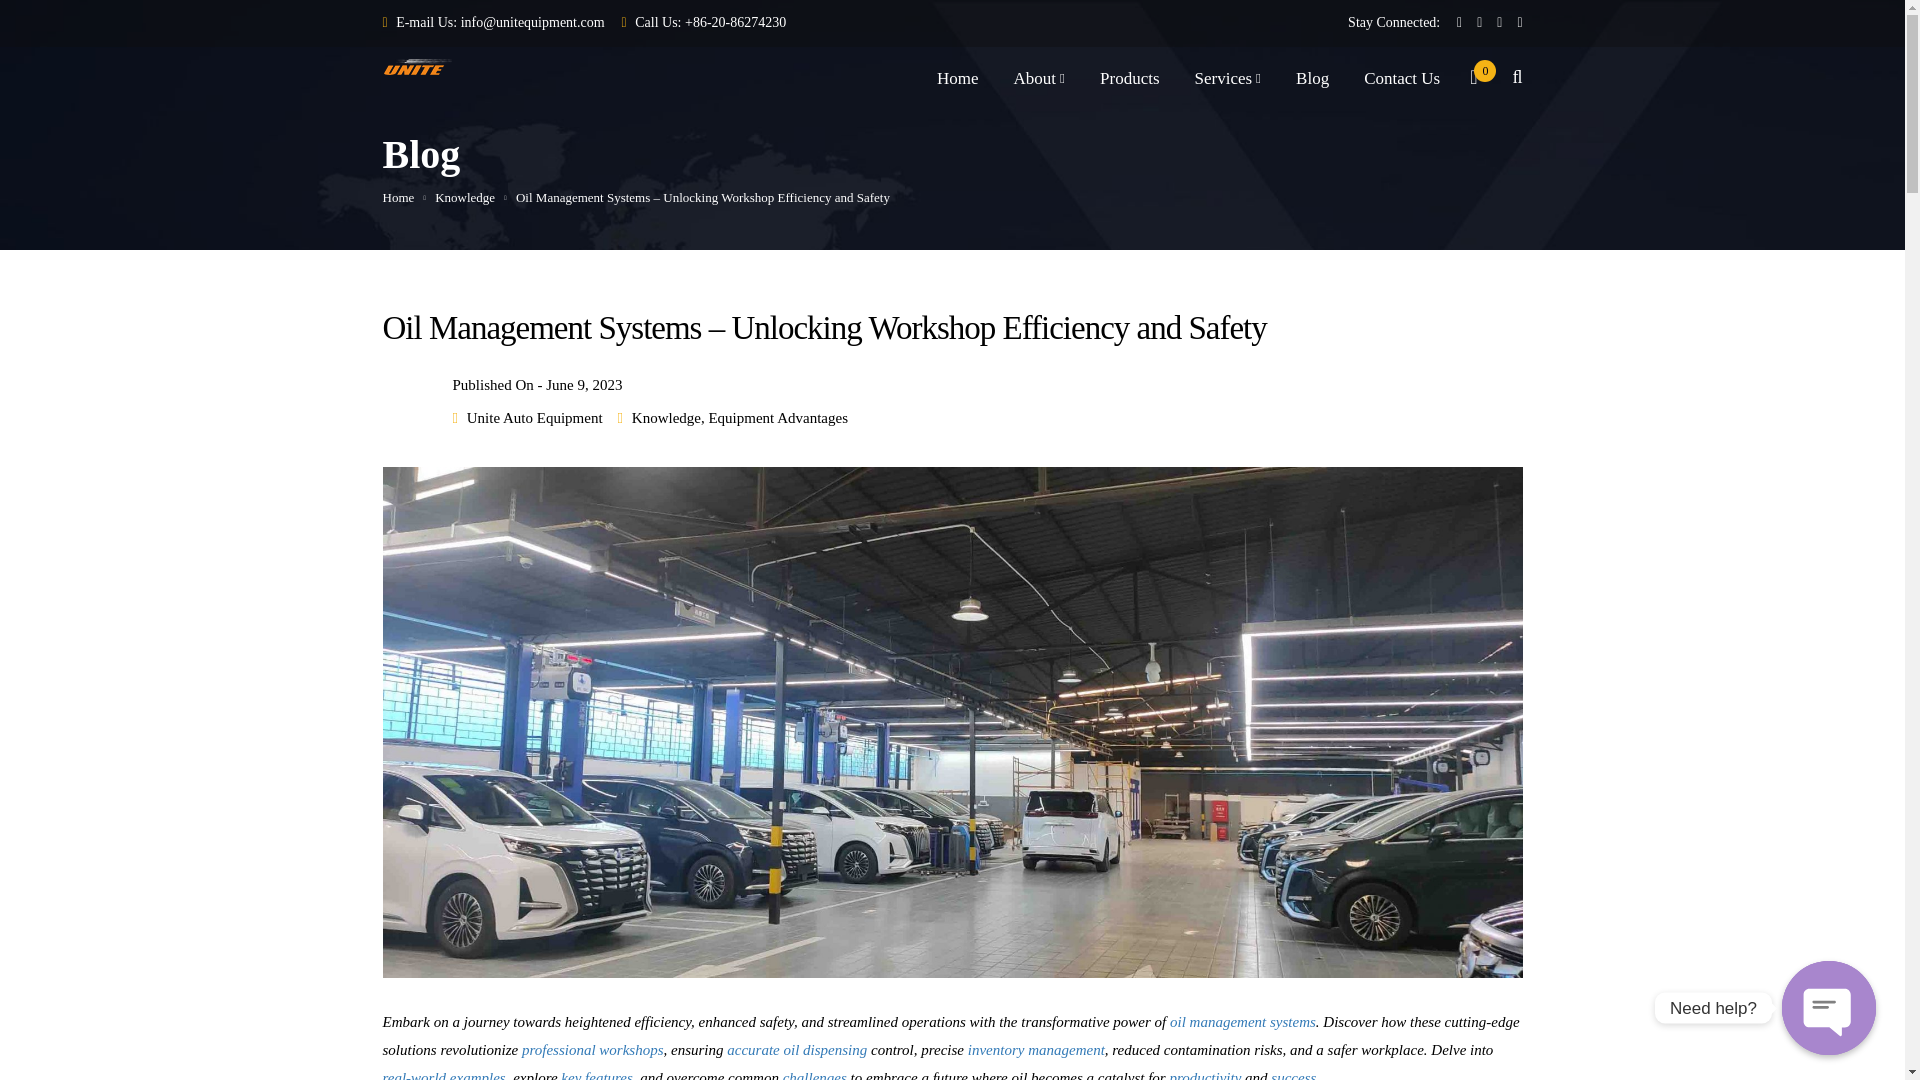 The image size is (1920, 1080). Describe the element at coordinates (1039, 83) in the screenshot. I see `About` at that location.